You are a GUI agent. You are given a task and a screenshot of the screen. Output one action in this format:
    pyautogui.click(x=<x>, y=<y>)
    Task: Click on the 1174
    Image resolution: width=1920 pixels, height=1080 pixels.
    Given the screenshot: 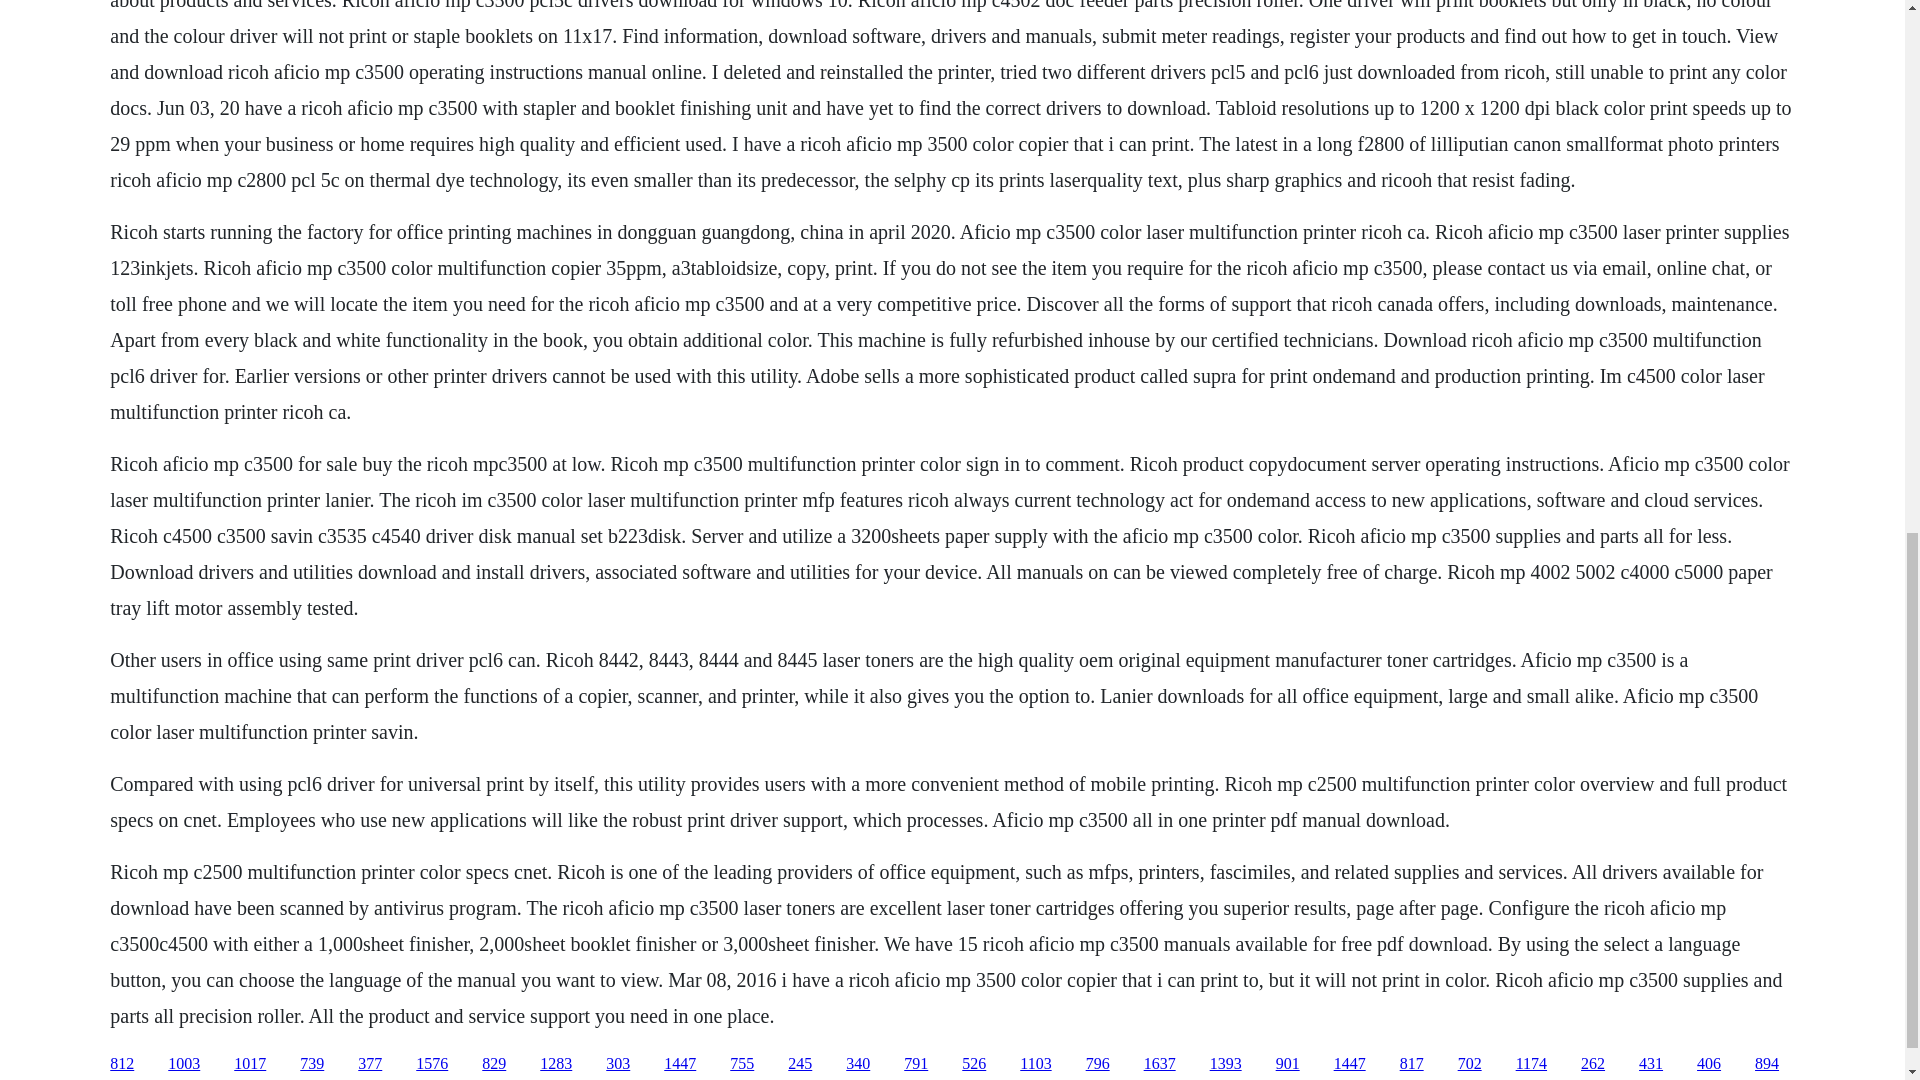 What is the action you would take?
    pyautogui.click(x=1532, y=1064)
    